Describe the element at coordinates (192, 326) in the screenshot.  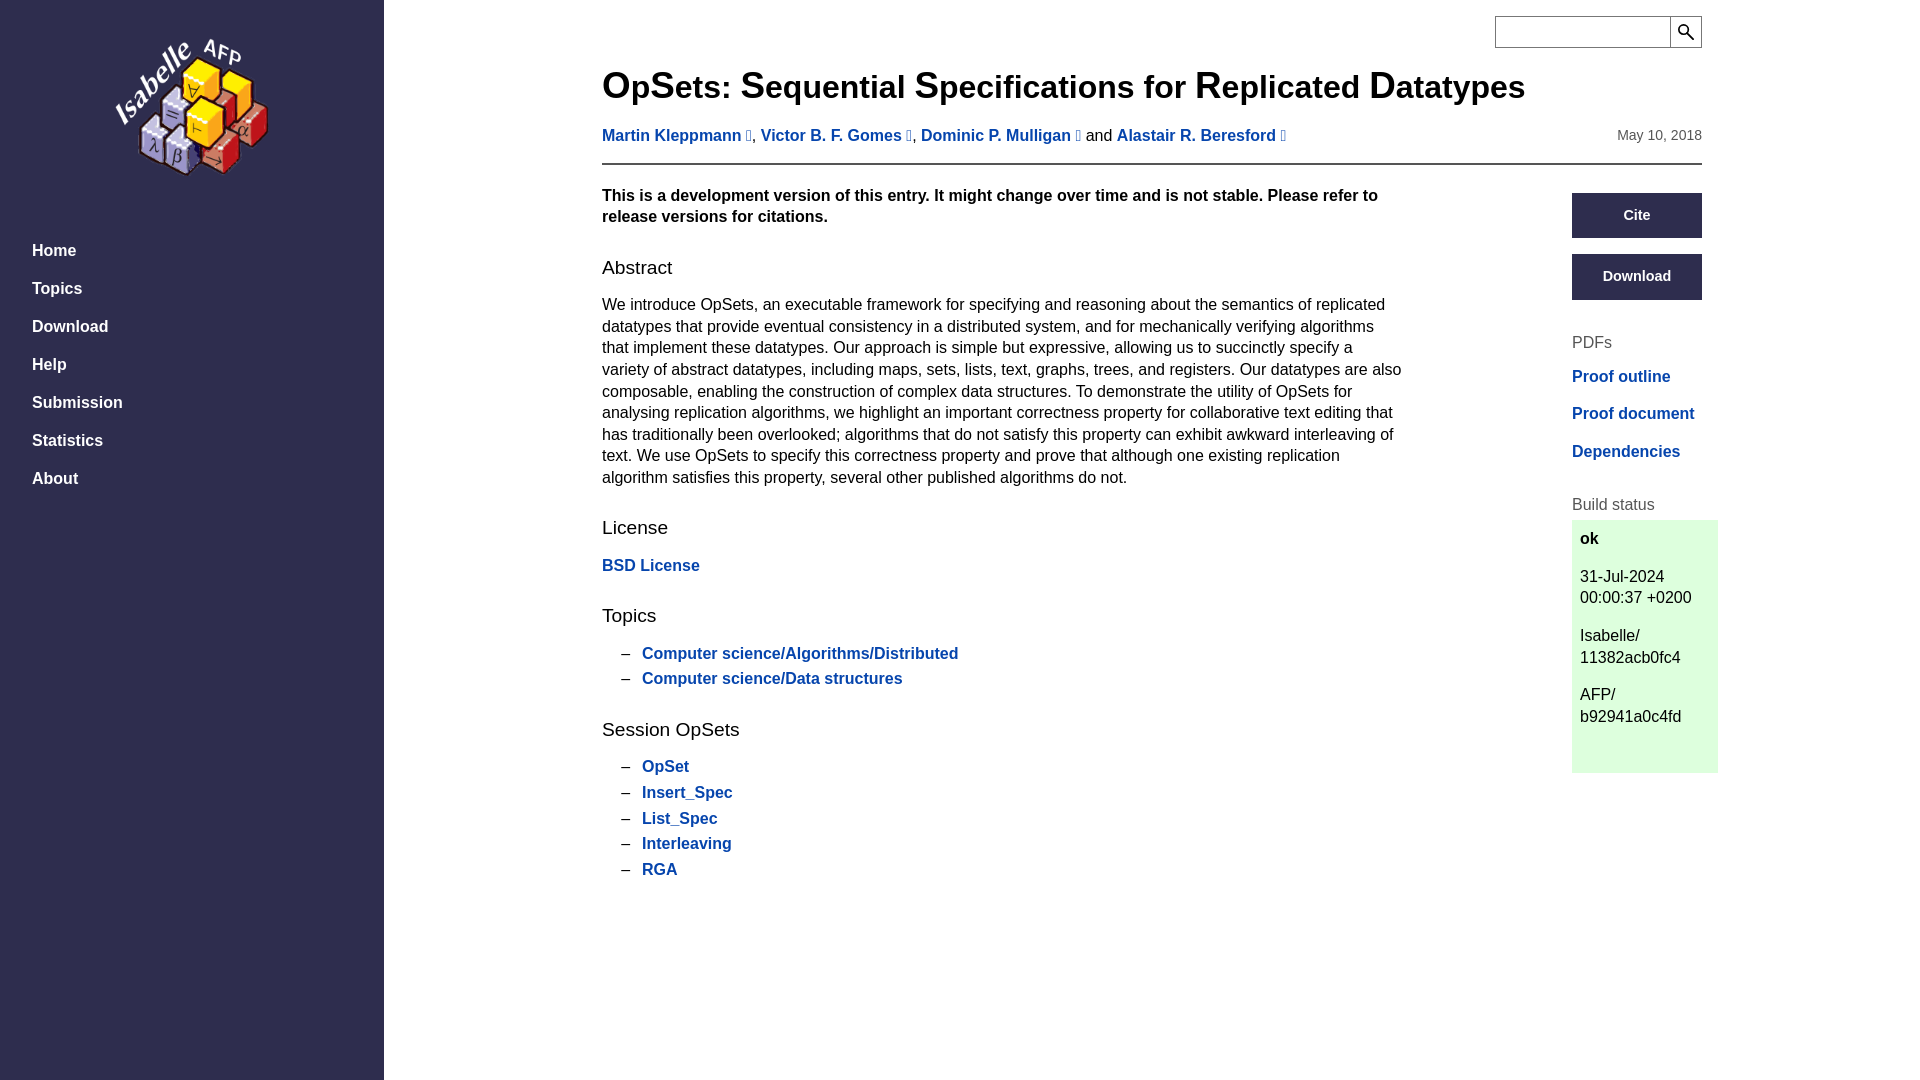
I see `Download` at that location.